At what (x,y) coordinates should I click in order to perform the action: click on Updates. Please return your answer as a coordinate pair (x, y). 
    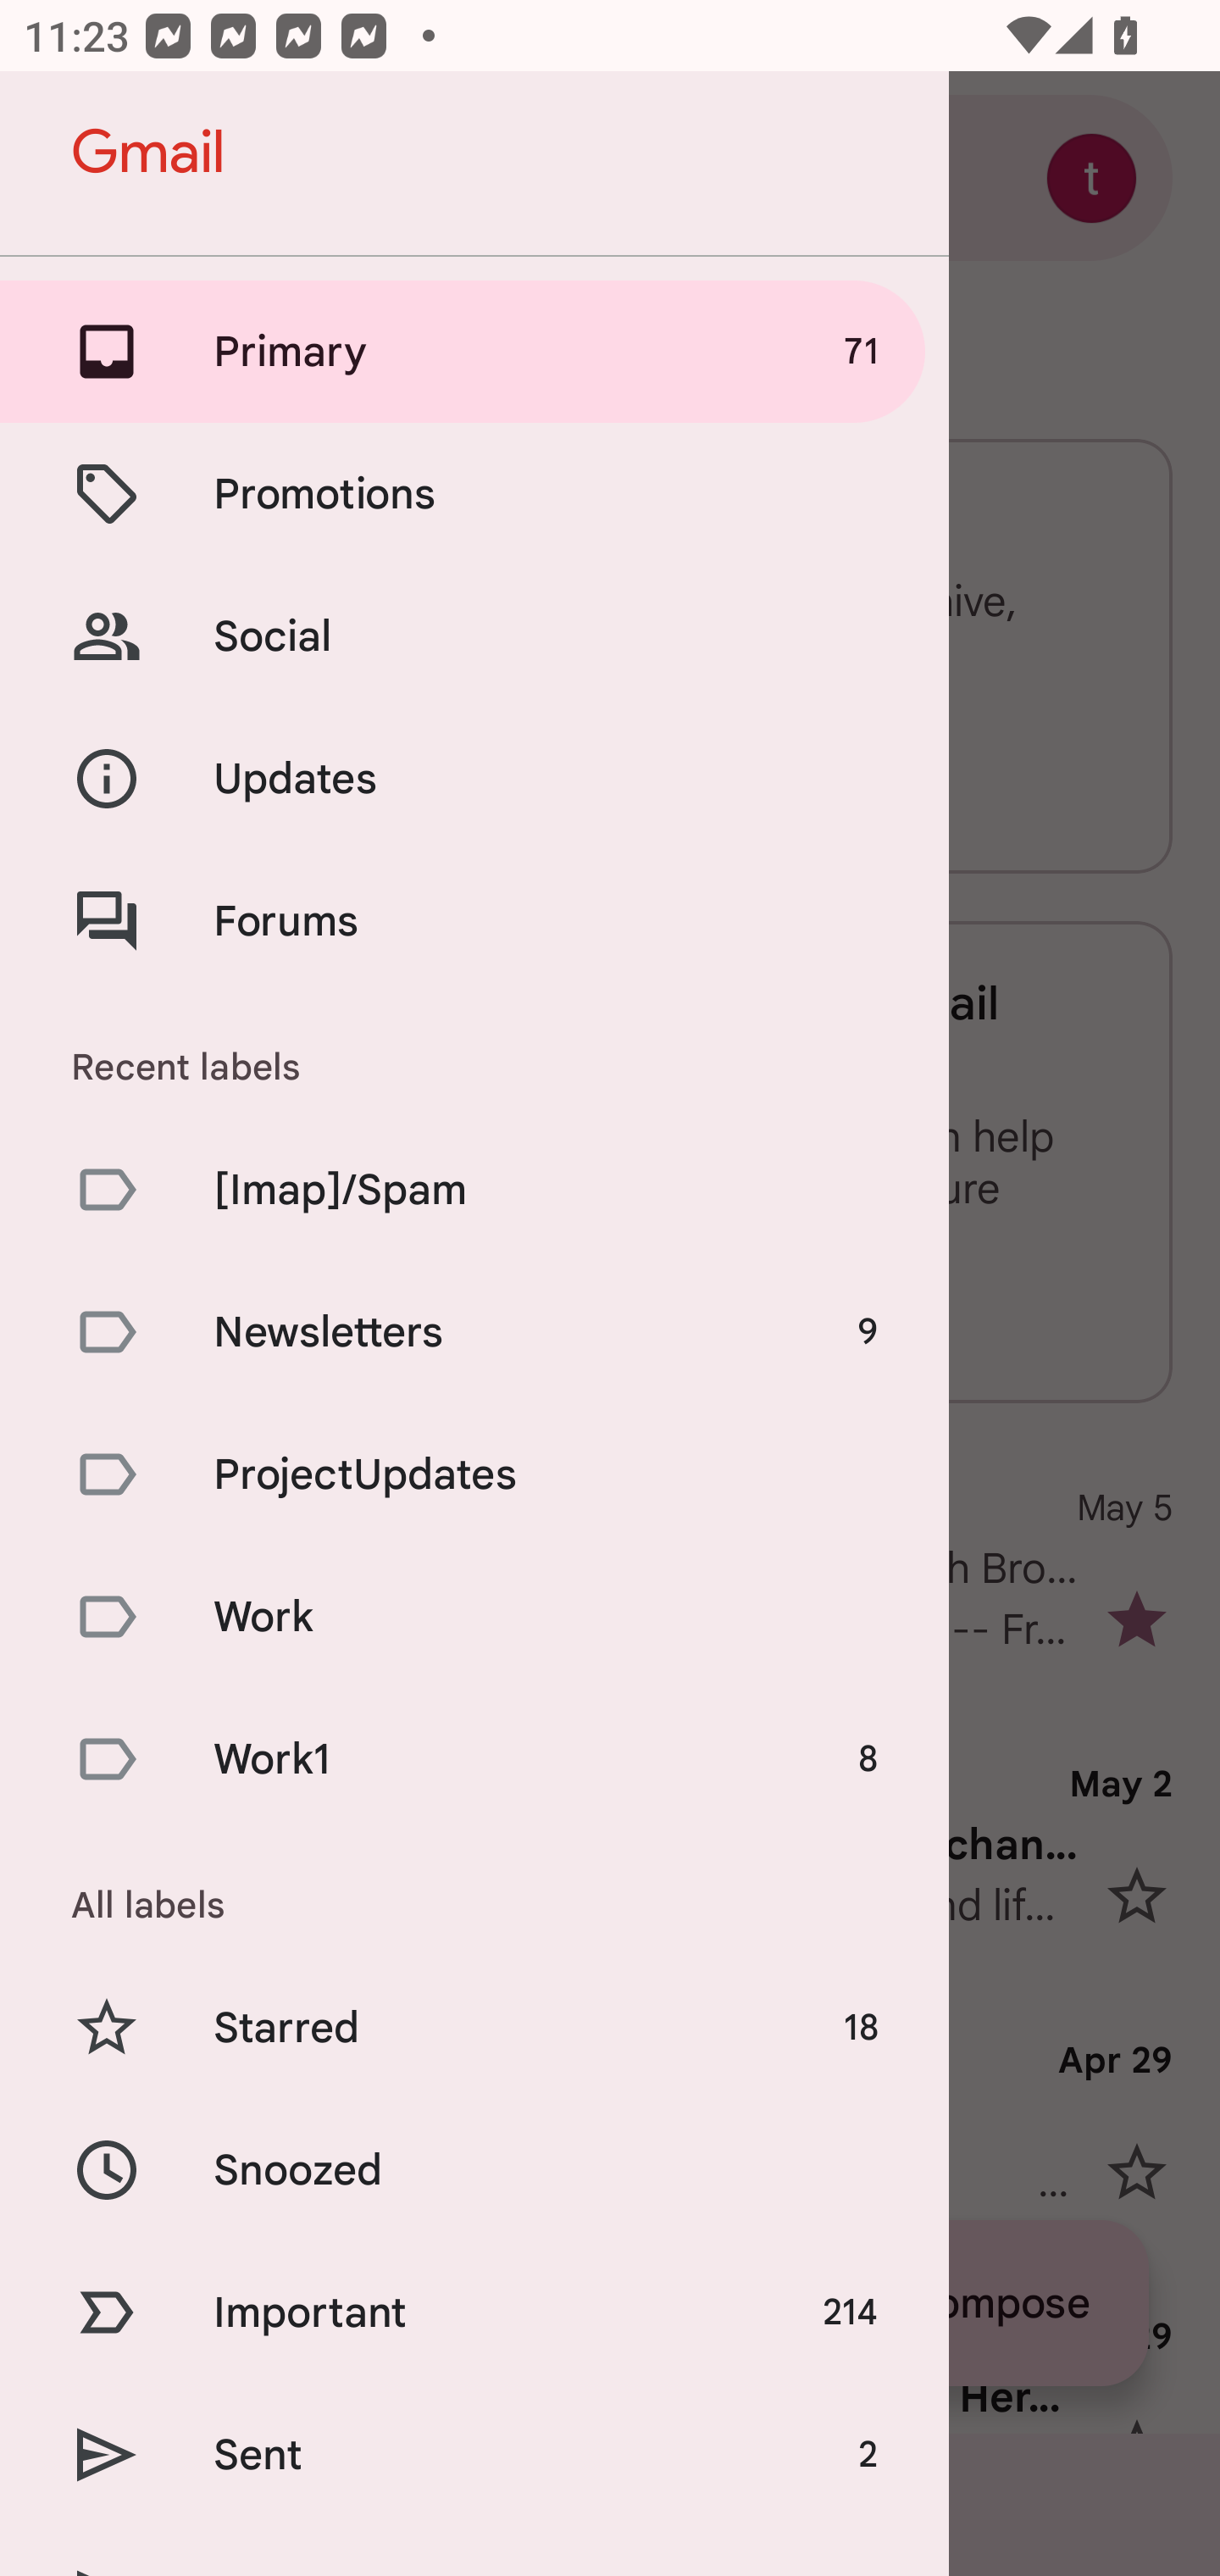
    Looking at the image, I should click on (474, 780).